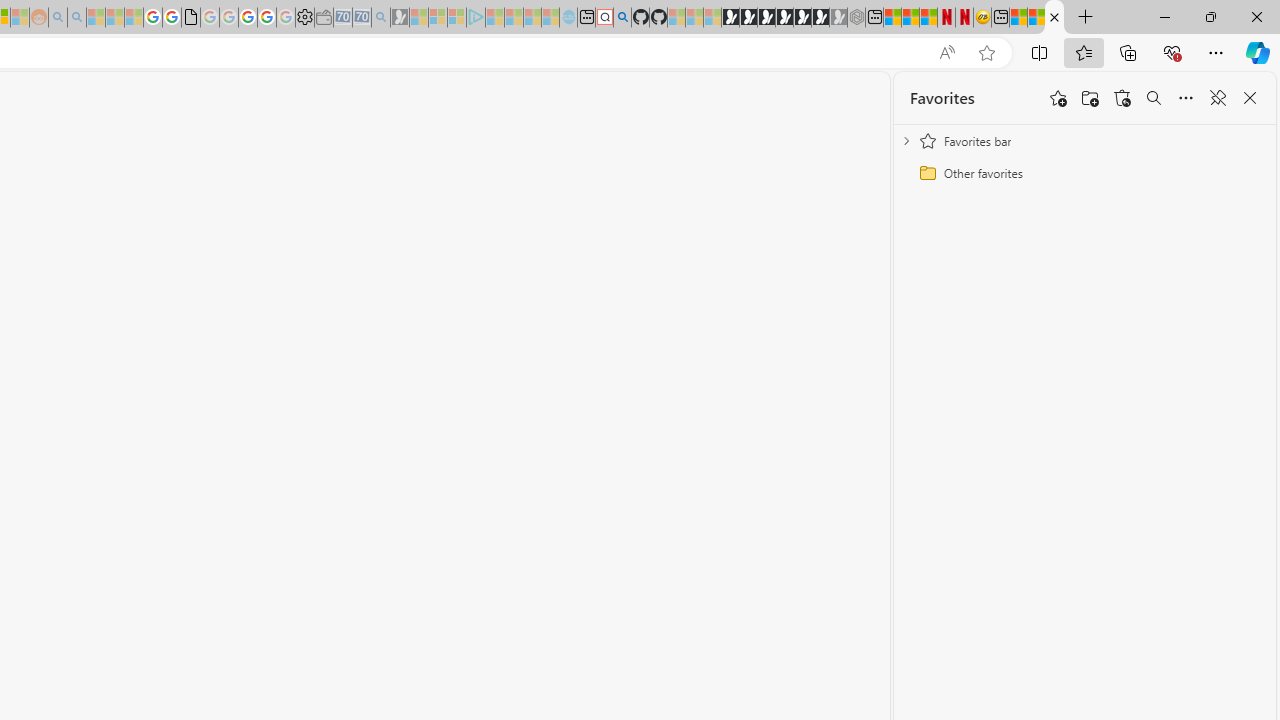 The width and height of the screenshot is (1280, 720). What do you see at coordinates (568, 18) in the screenshot?
I see `Home | Sky Blue Bikes - Sky Blue Bikes - Sleeping` at bounding box center [568, 18].